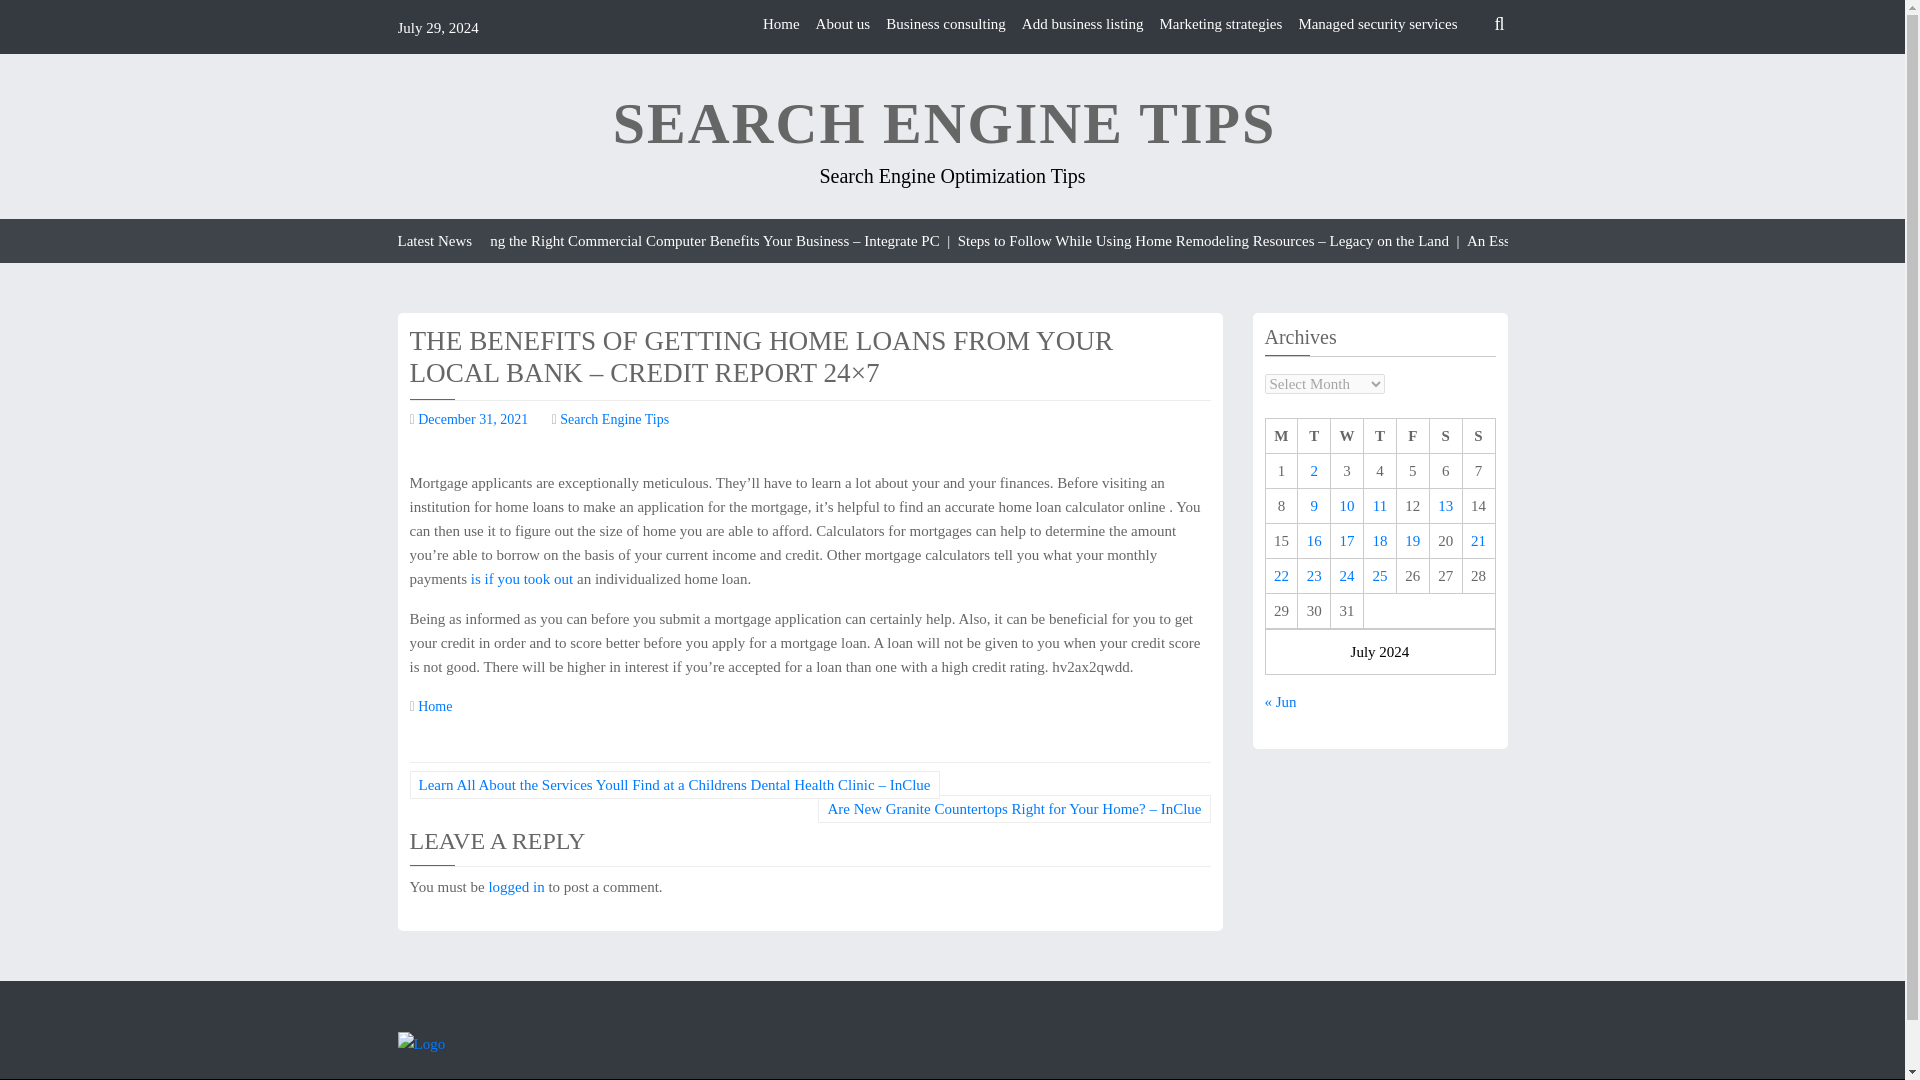 This screenshot has width=1920, height=1080. Describe the element at coordinates (1314, 576) in the screenshot. I see `23` at that location.